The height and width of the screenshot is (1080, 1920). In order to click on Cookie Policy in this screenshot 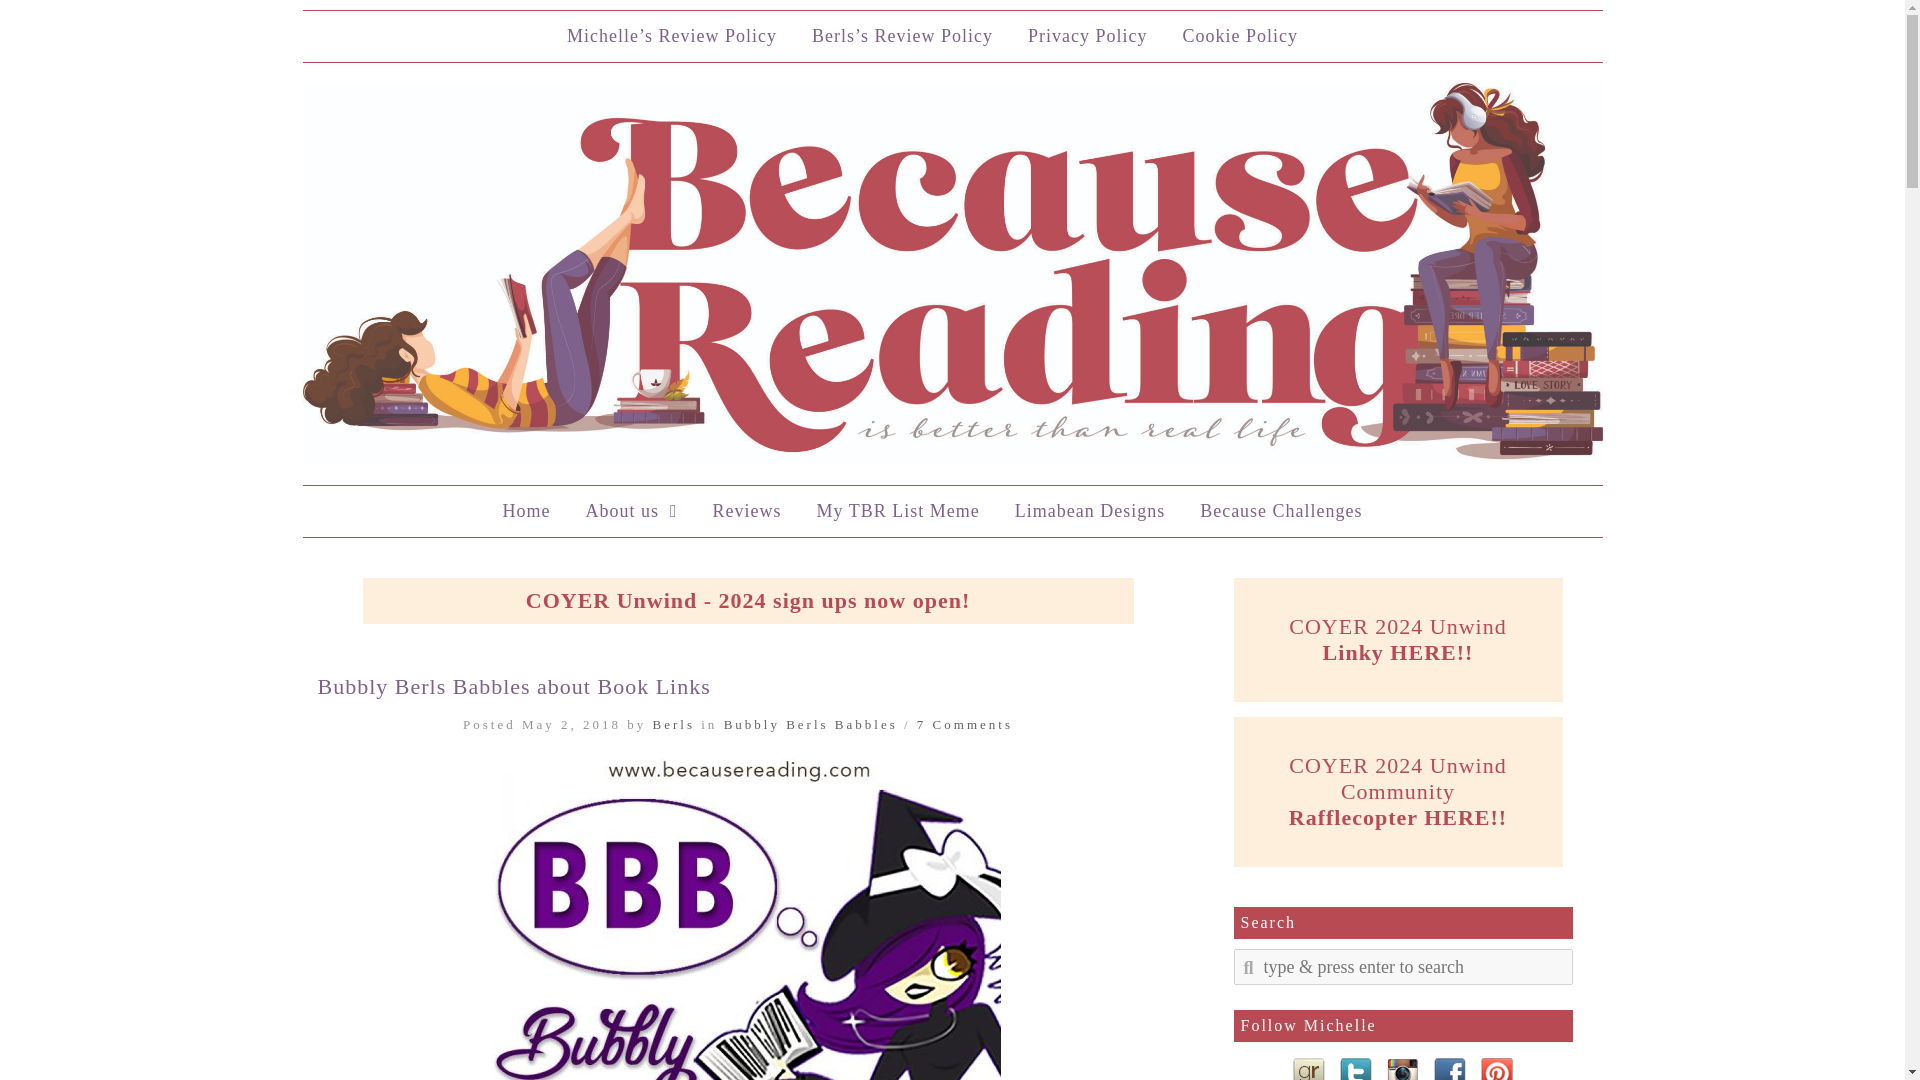, I will do `click(1240, 36)`.